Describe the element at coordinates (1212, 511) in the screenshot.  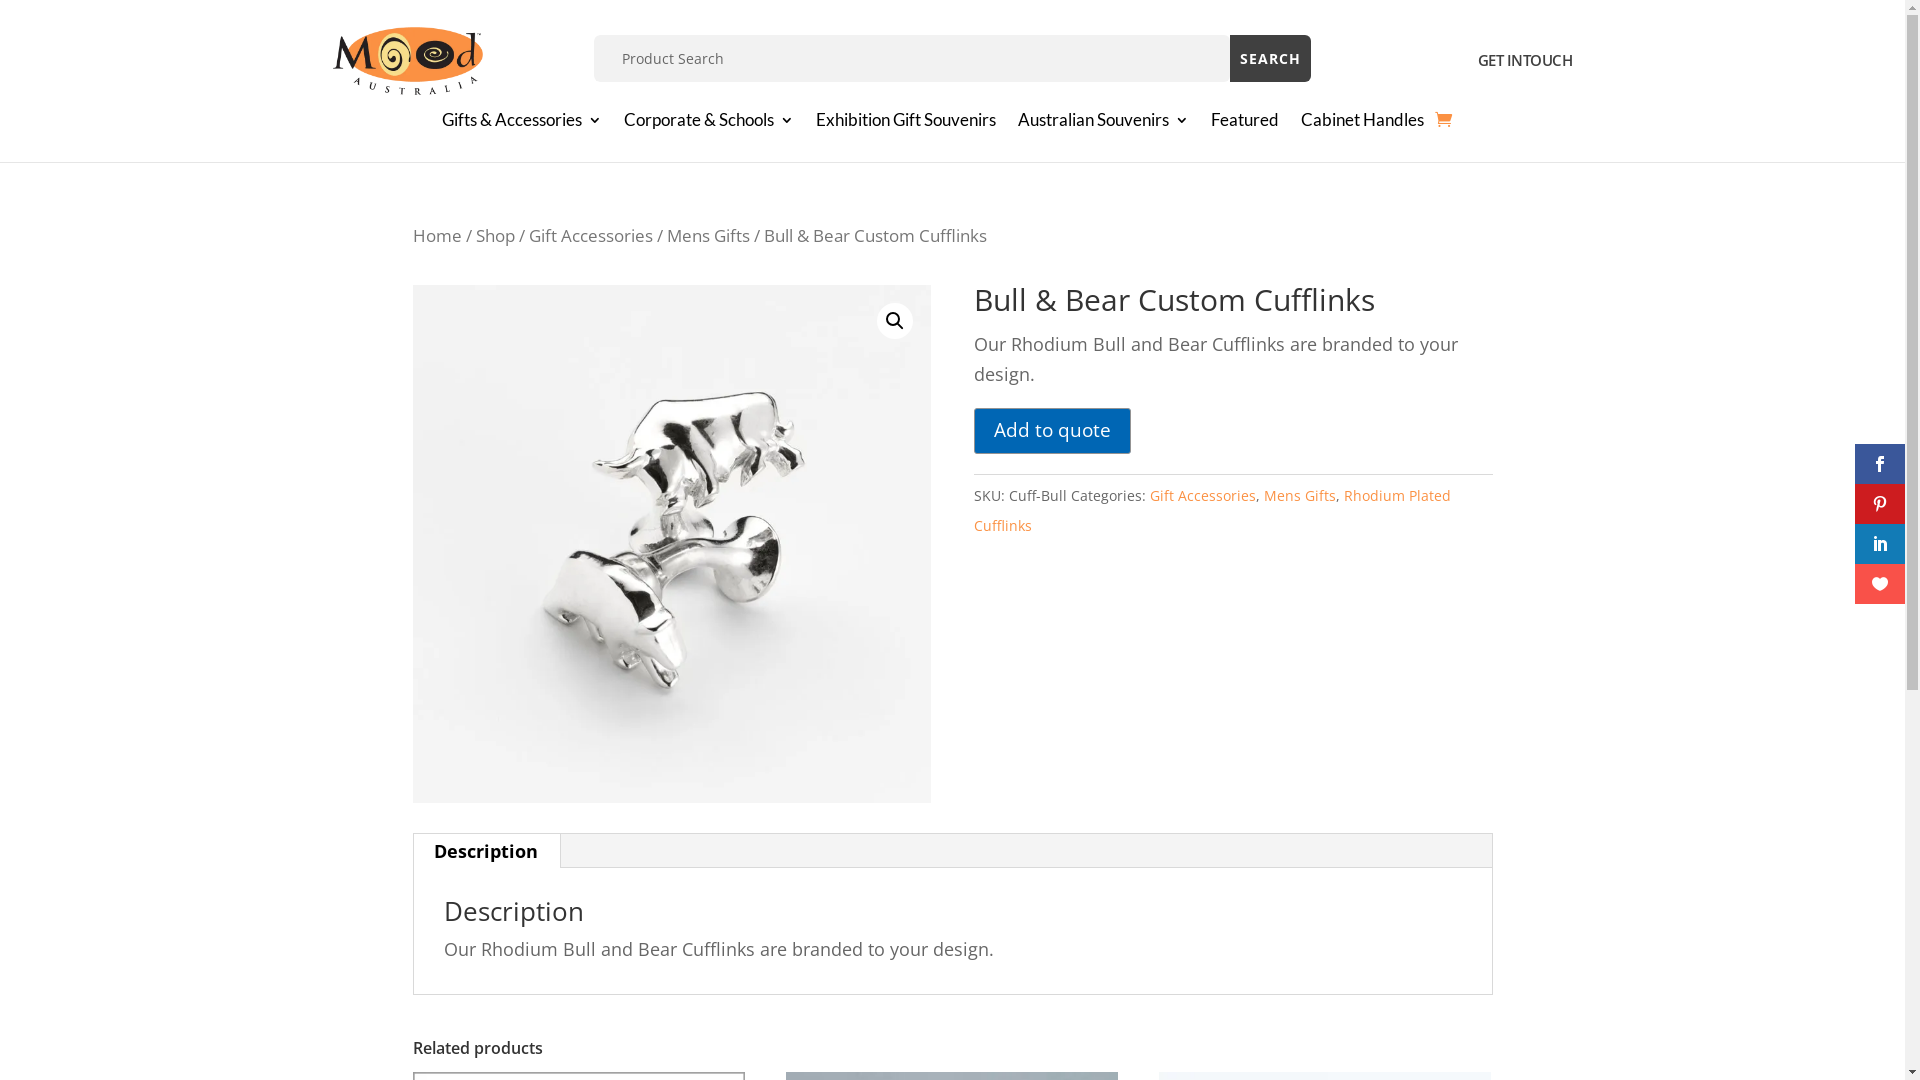
I see `Rhodium Plated Cufflinks` at that location.